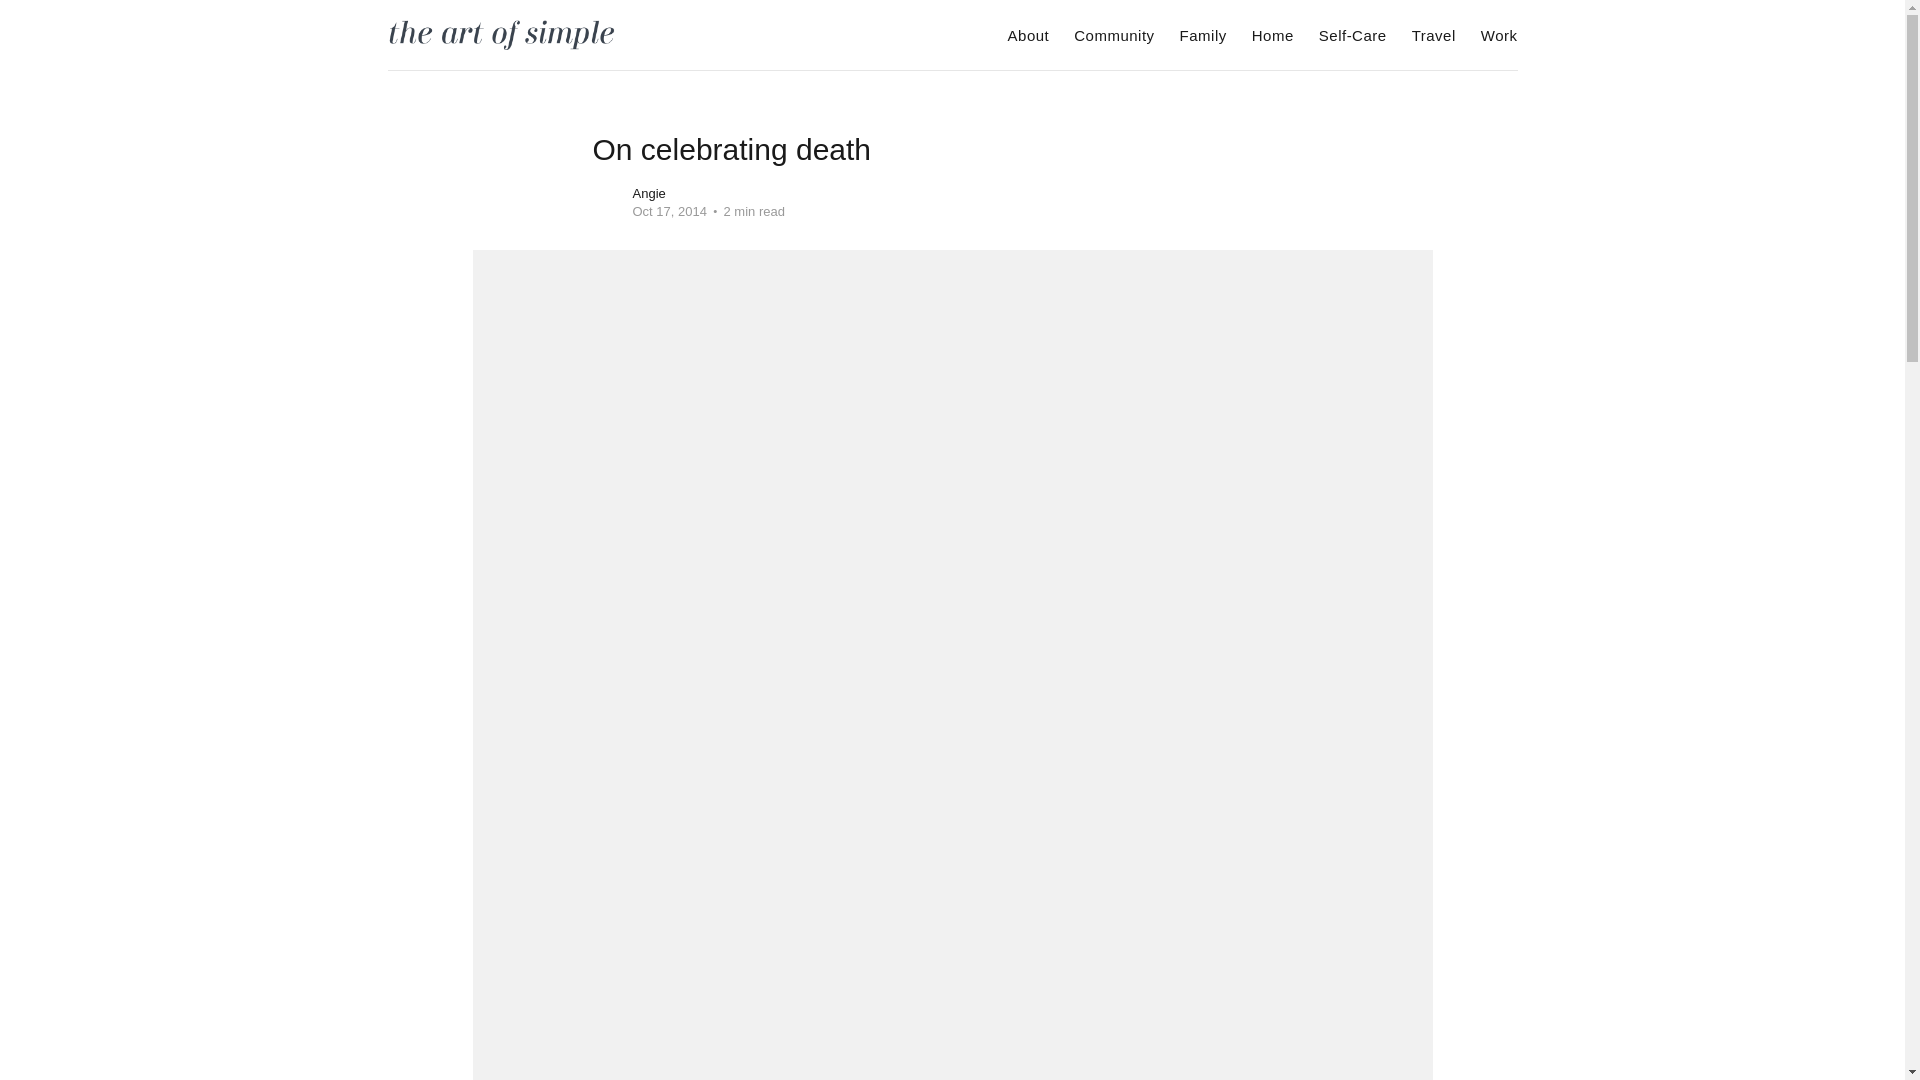 This screenshot has width=1920, height=1080. I want to click on About, so click(1029, 36).